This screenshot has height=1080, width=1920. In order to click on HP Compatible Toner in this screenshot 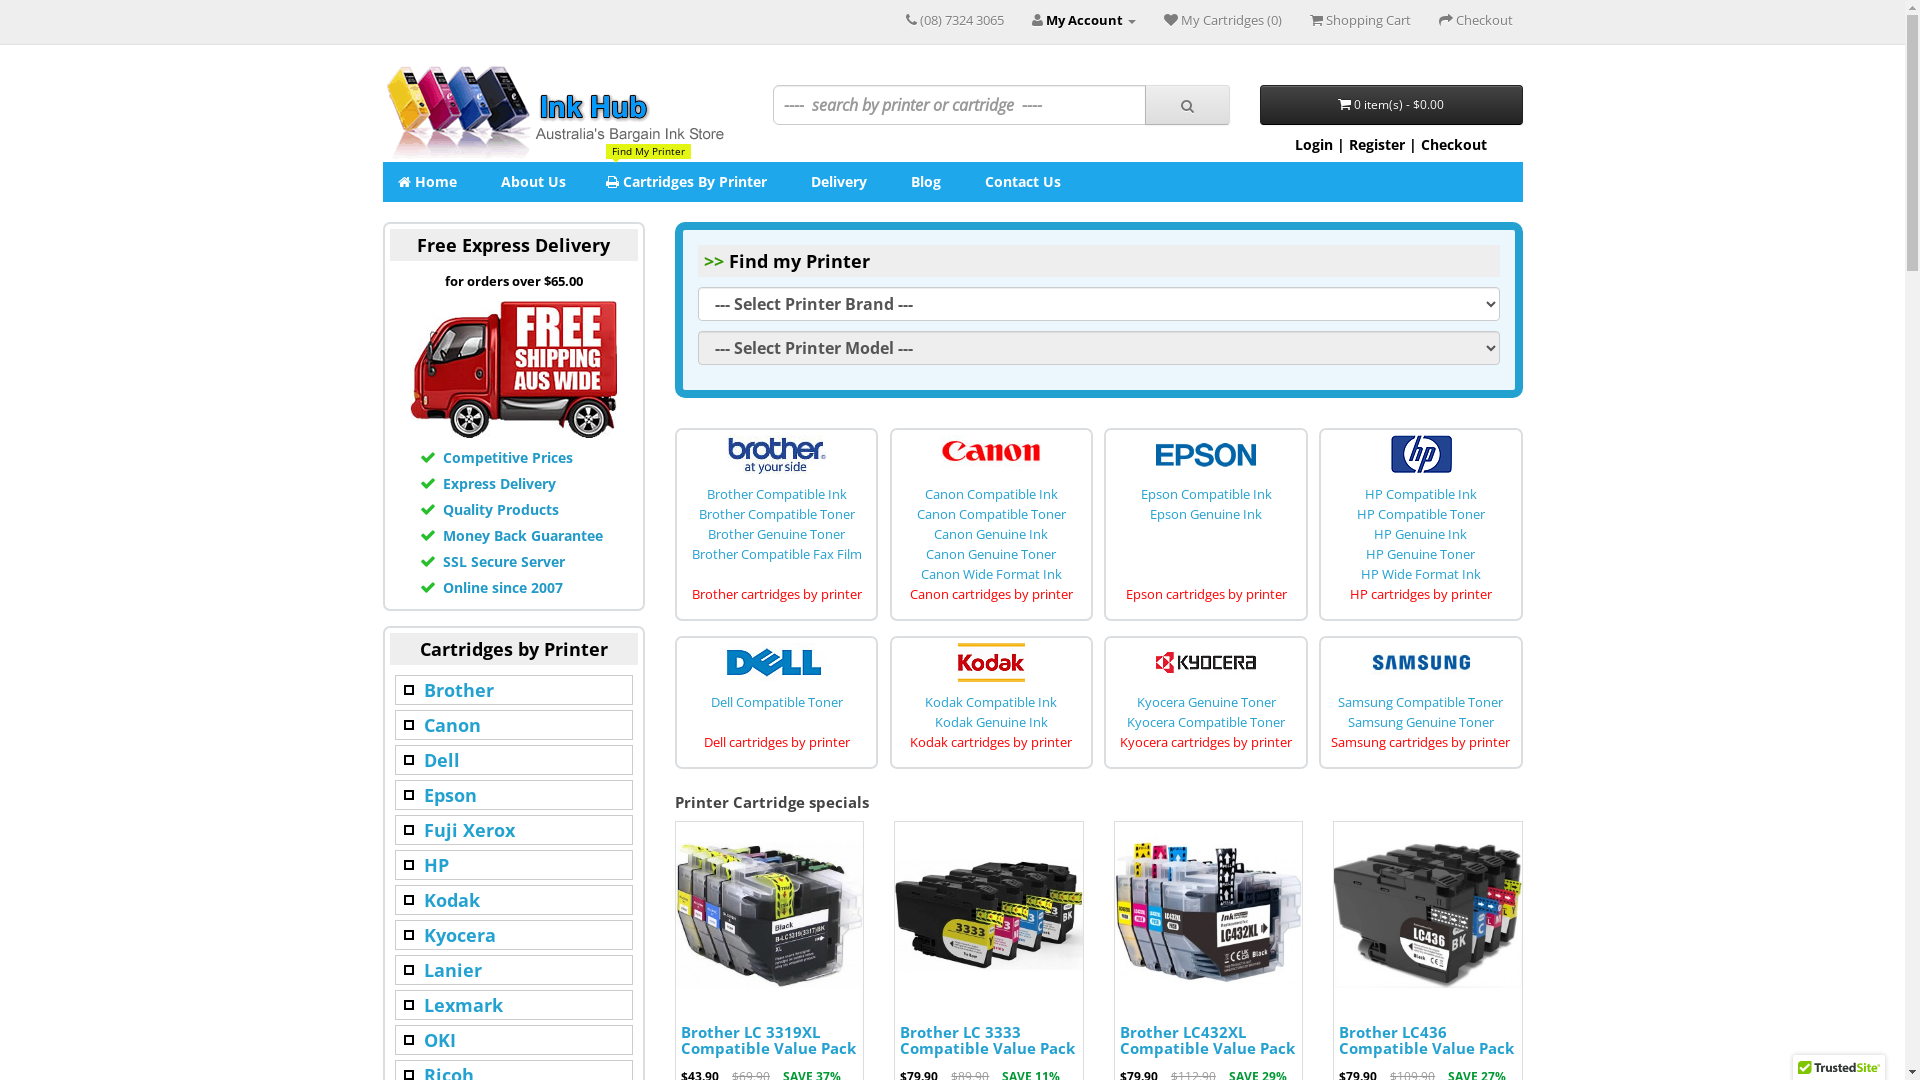, I will do `click(1421, 514)`.